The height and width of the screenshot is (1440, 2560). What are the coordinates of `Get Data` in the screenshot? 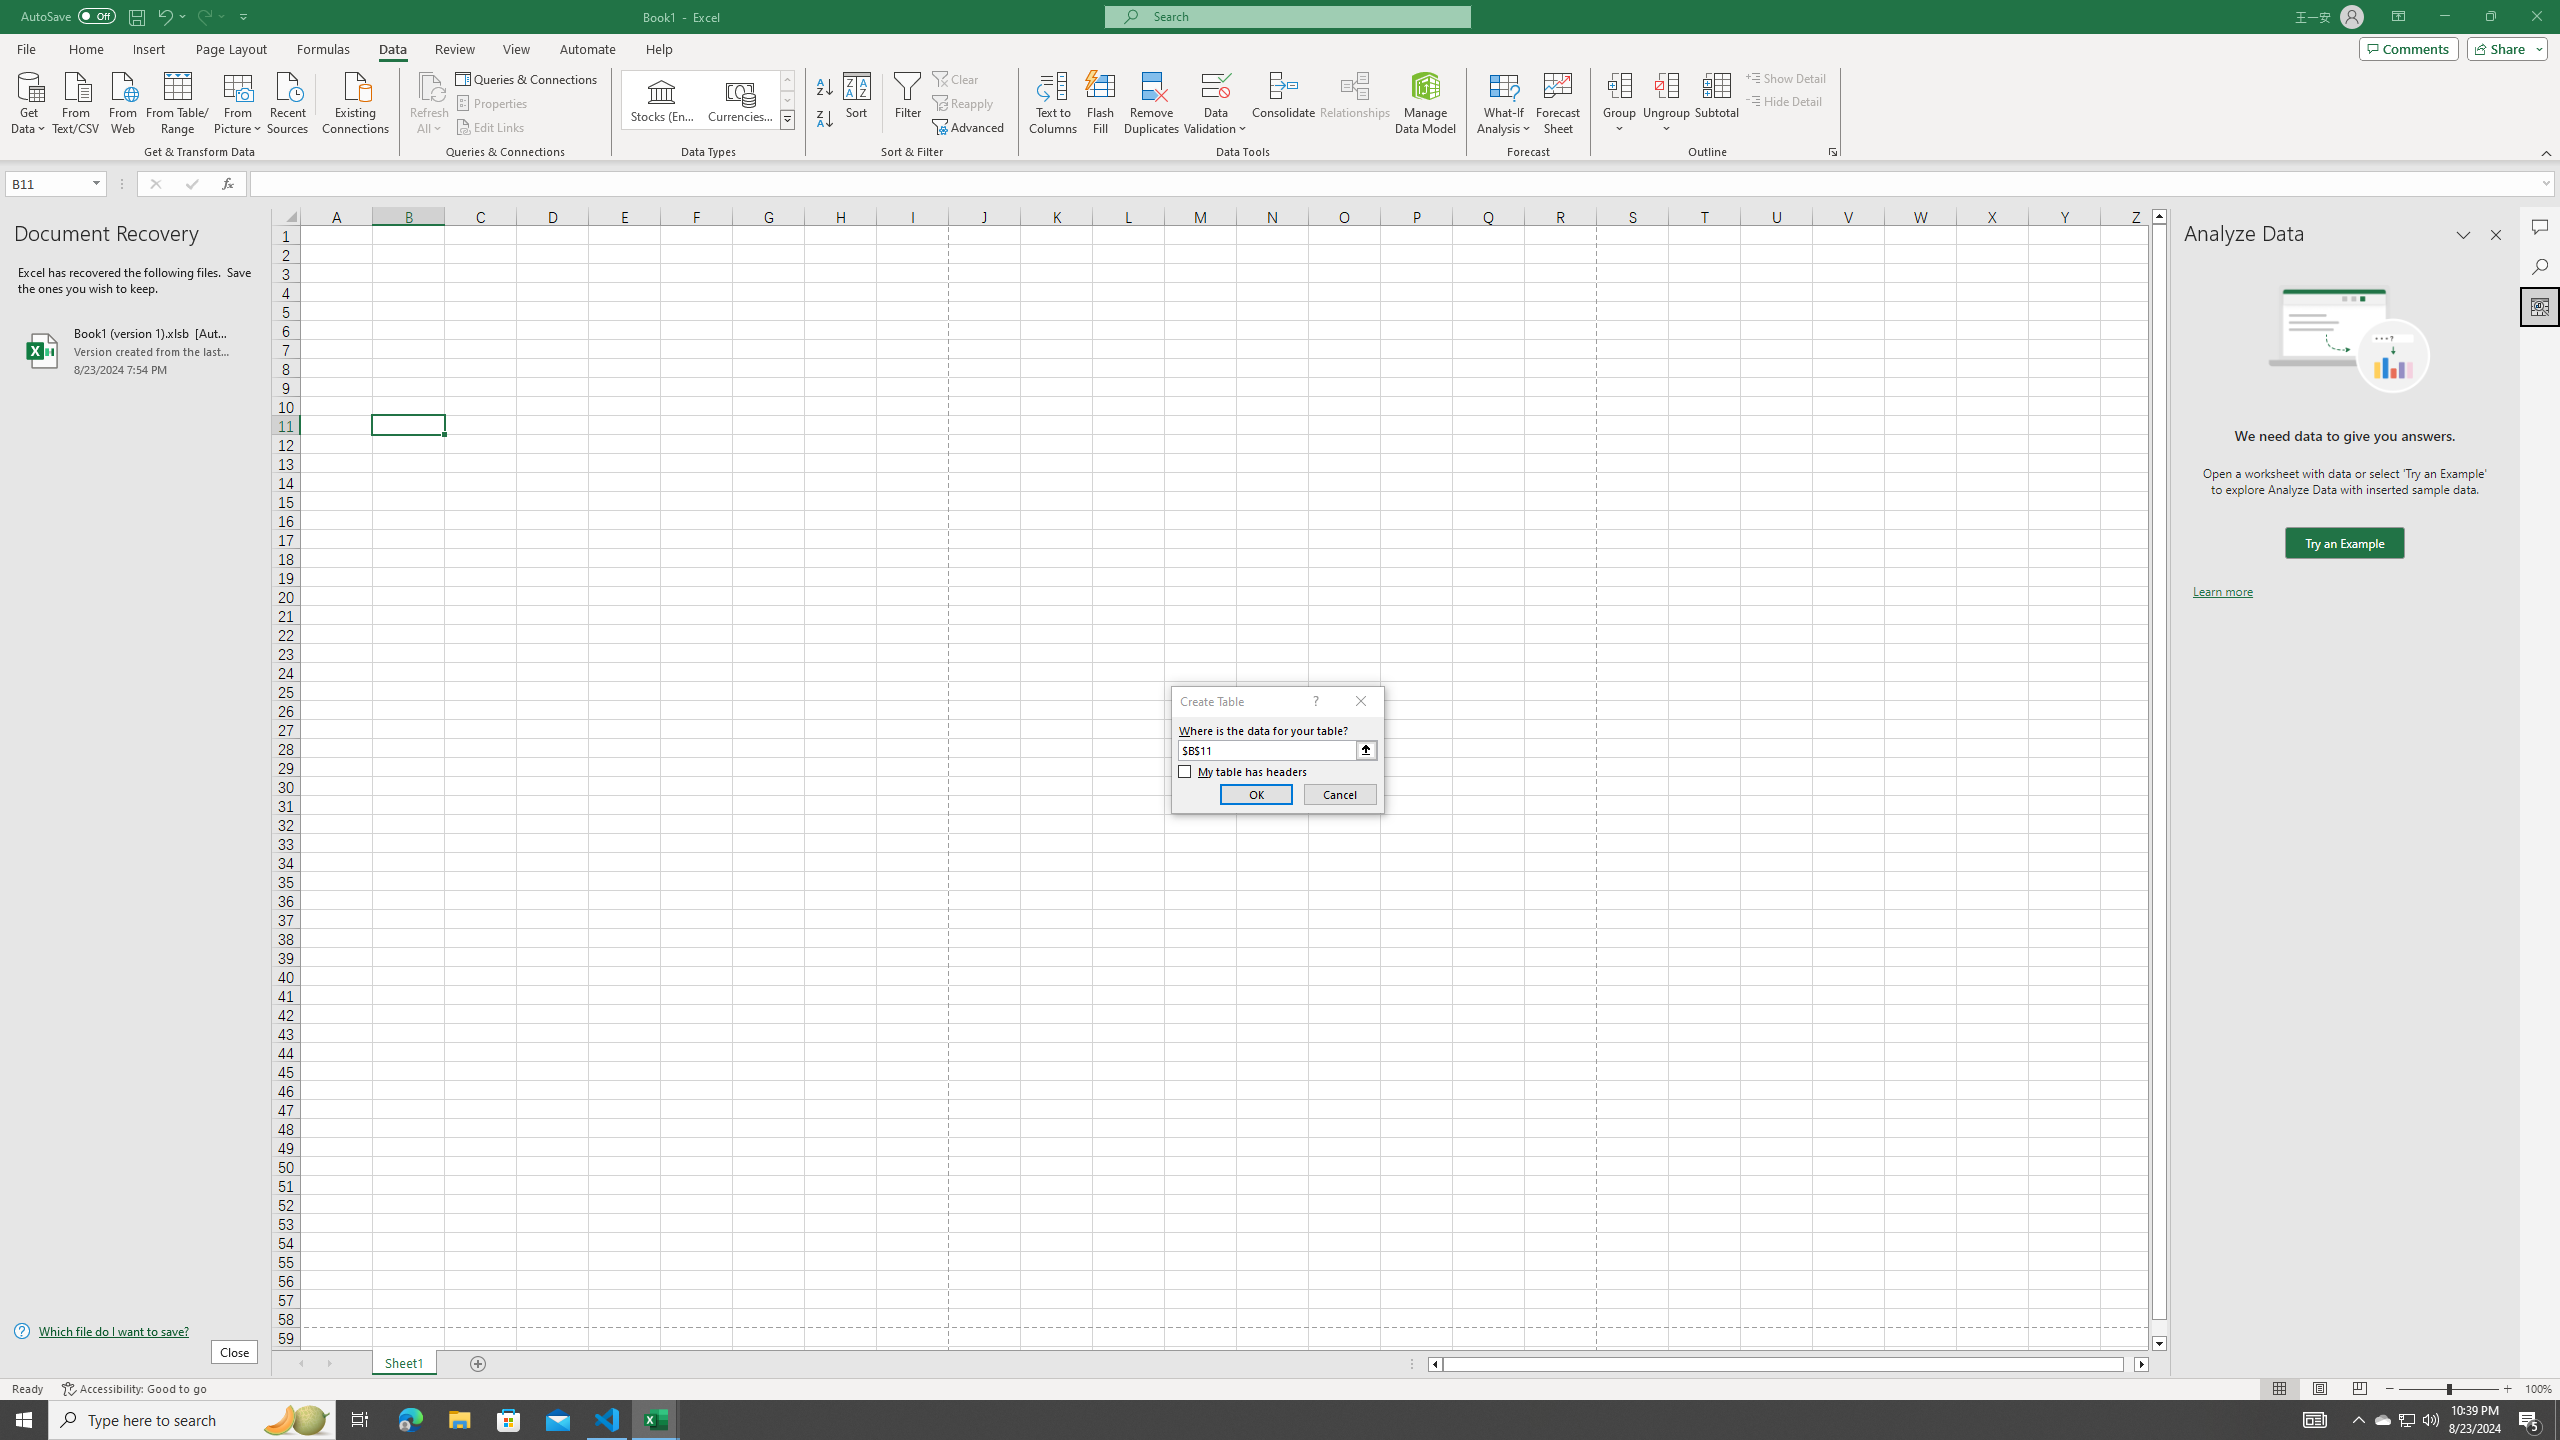 It's located at (29, 101).